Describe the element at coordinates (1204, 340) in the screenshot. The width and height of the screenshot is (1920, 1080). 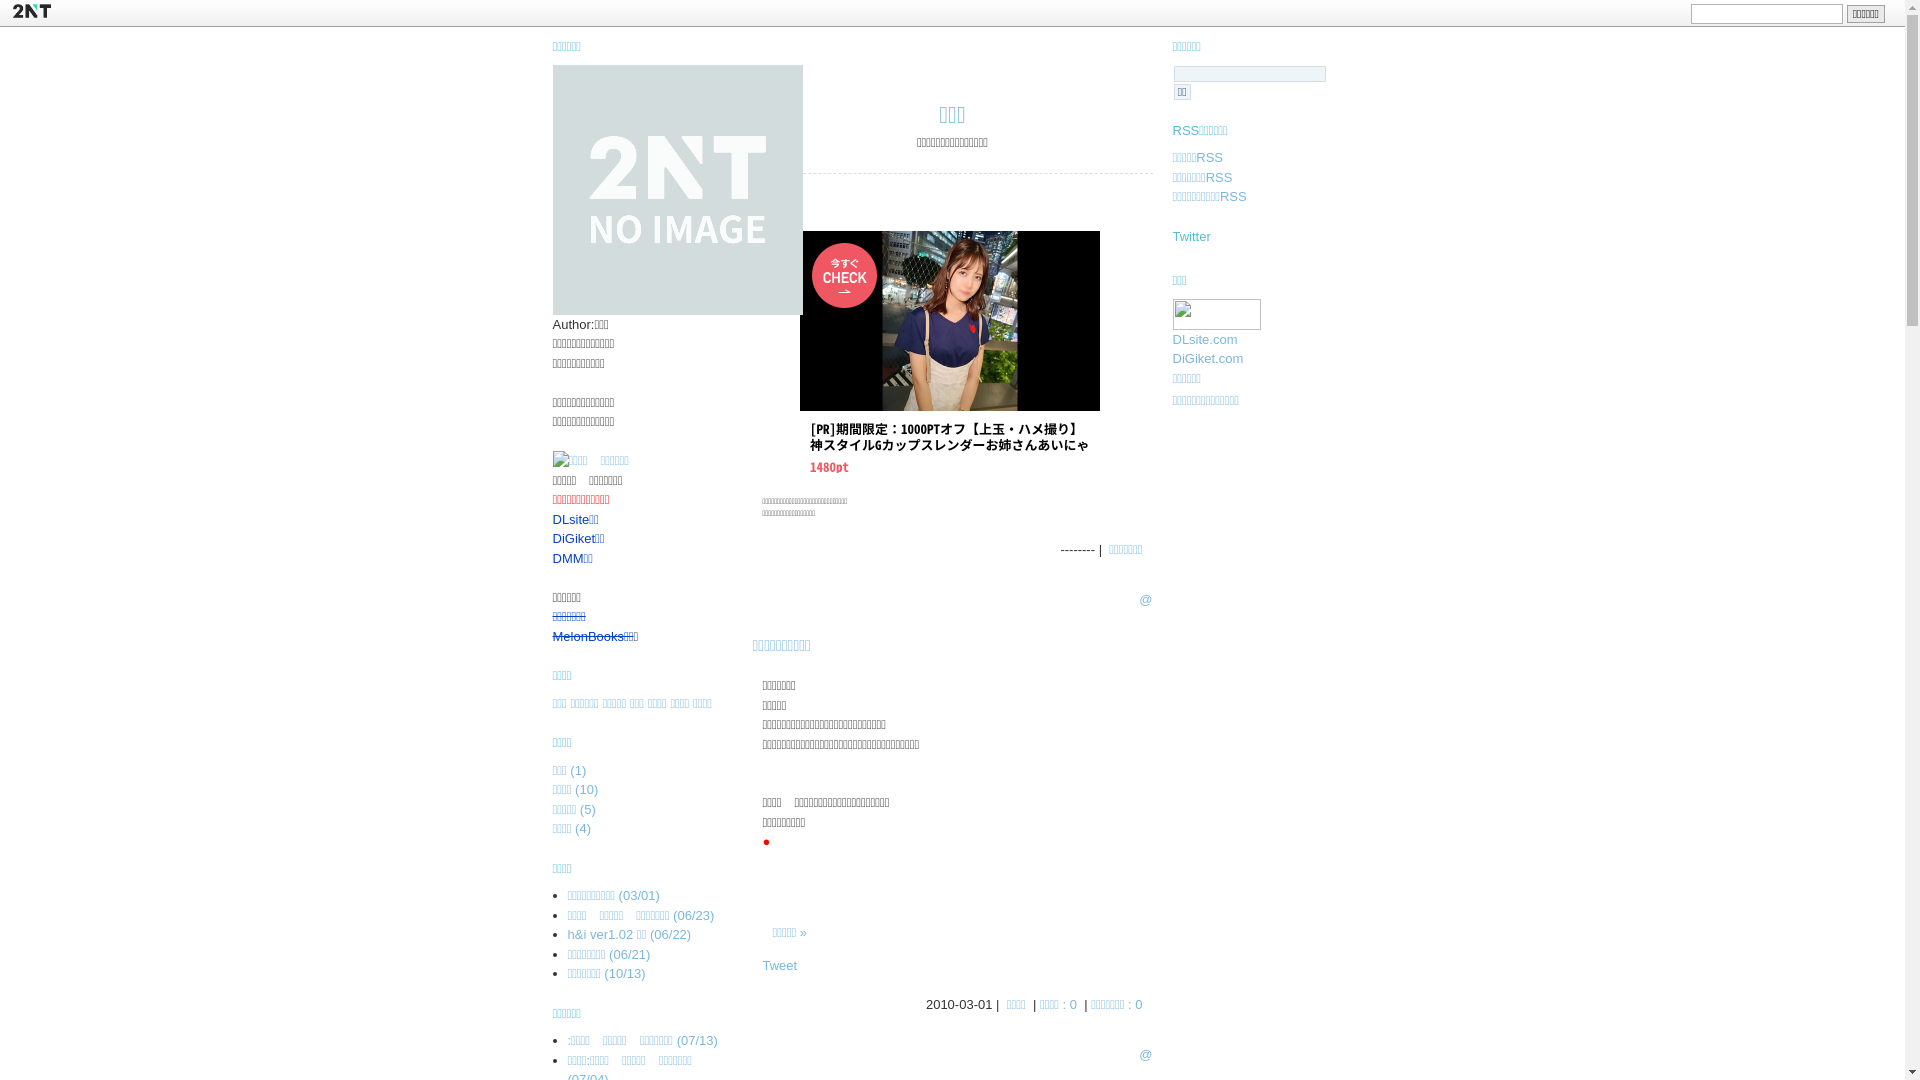
I see `DLsite.com` at that location.